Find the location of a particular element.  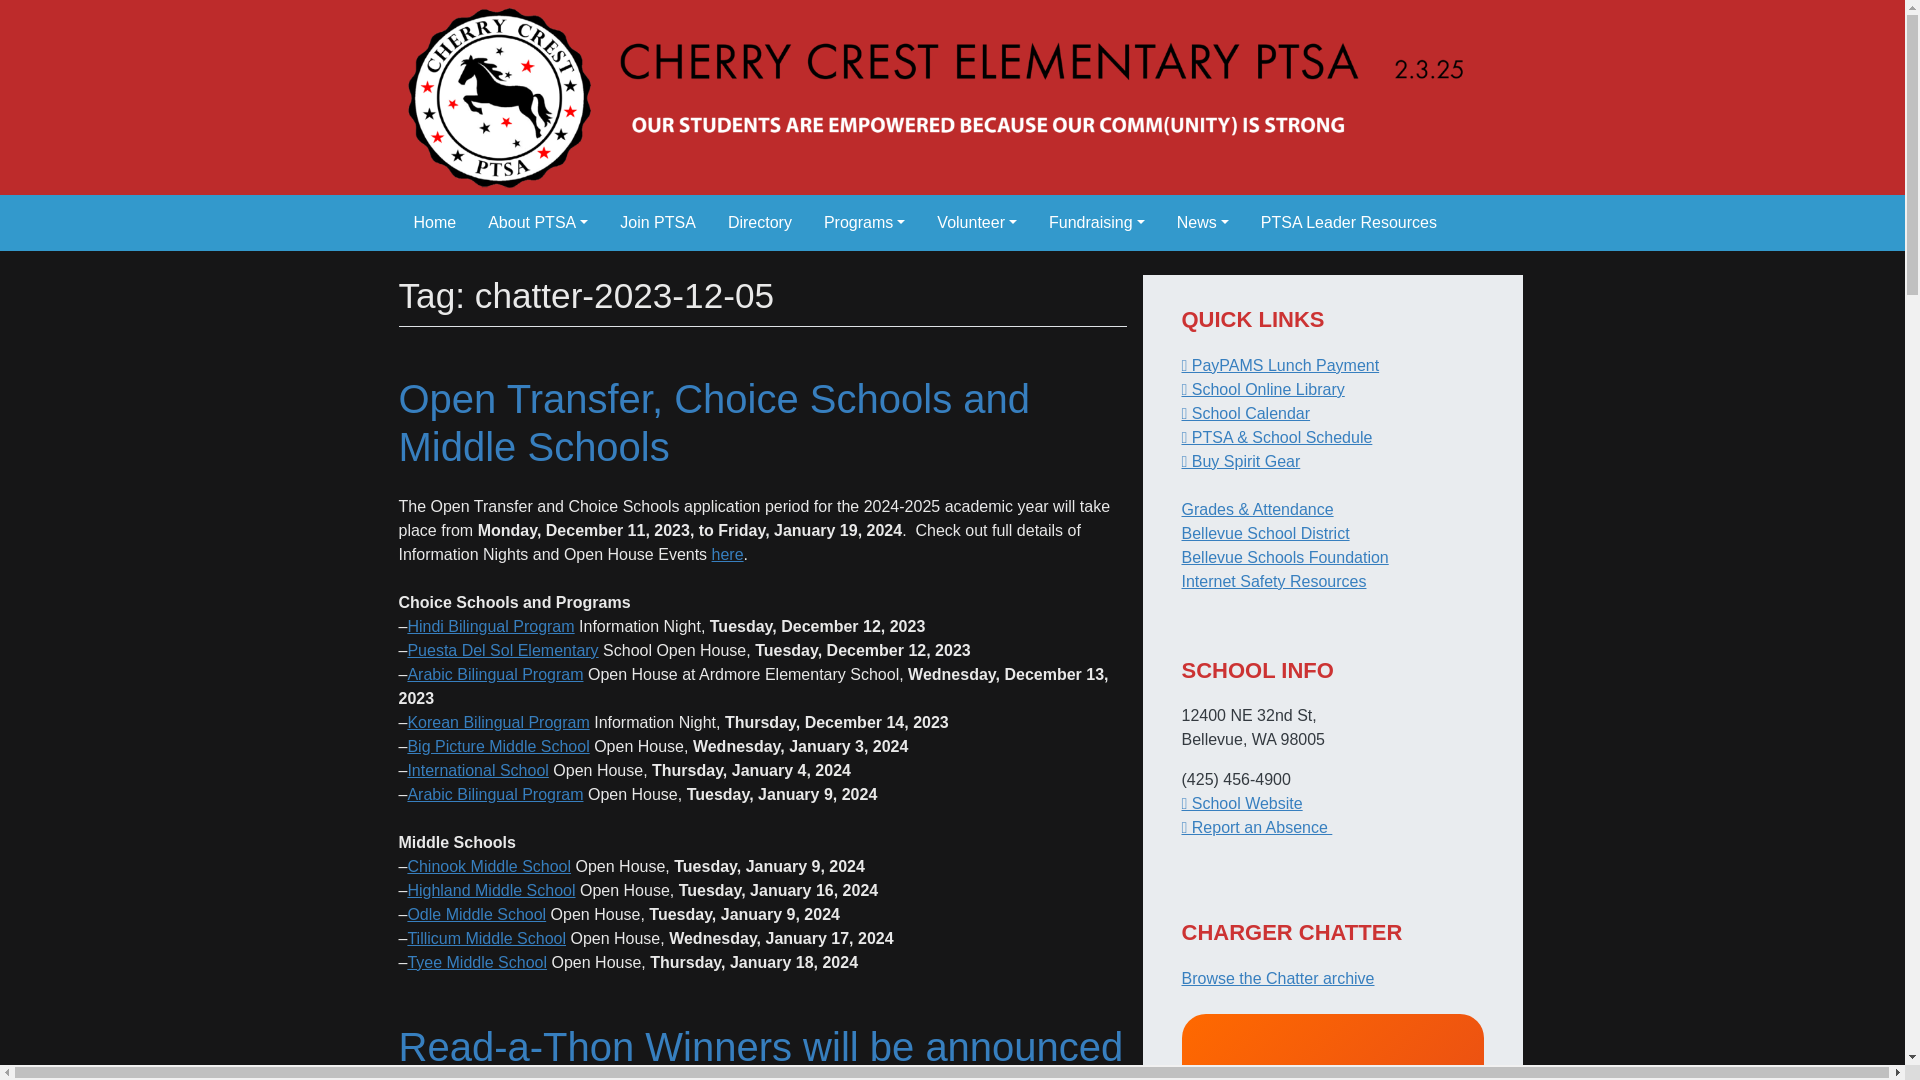

News is located at coordinates (1202, 222).